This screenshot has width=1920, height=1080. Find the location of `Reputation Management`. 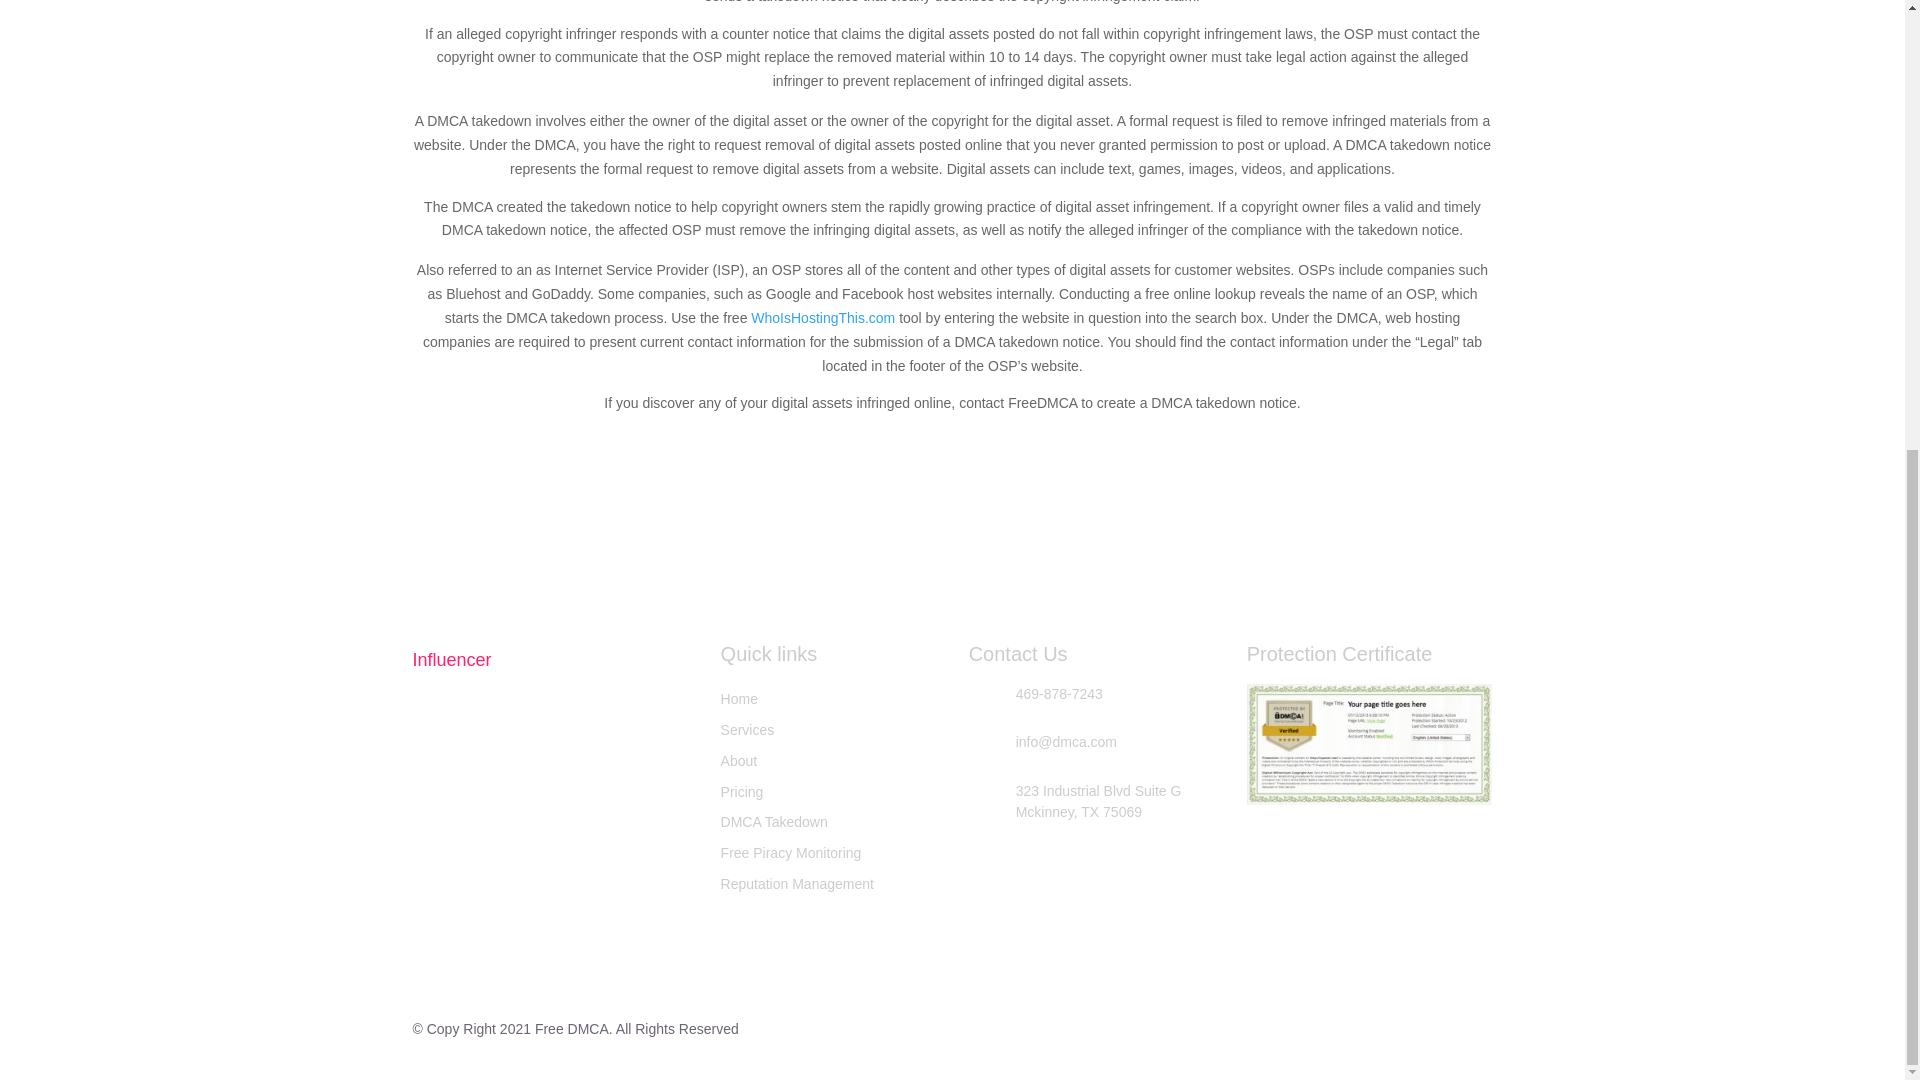

Reputation Management is located at coordinates (797, 884).